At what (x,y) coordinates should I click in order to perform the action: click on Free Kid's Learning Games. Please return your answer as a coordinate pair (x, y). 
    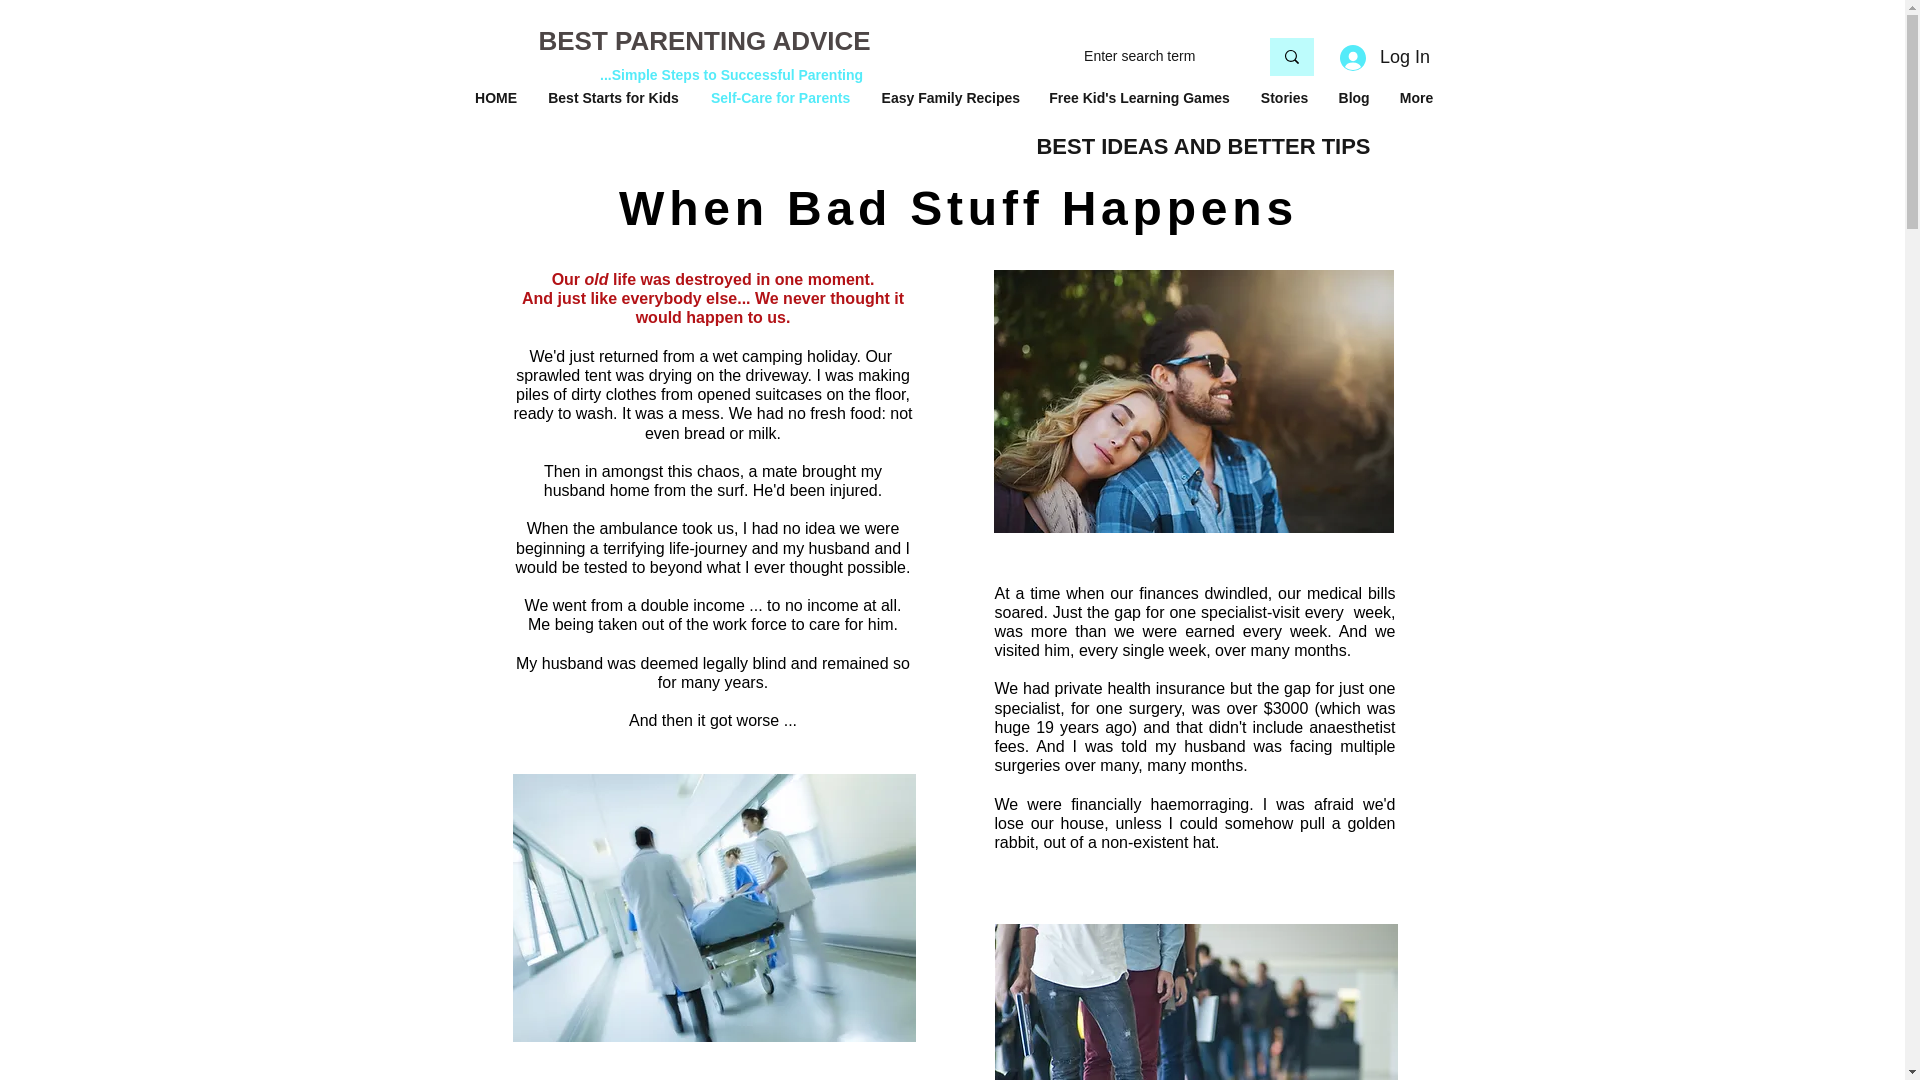
    Looking at the image, I should click on (1140, 98).